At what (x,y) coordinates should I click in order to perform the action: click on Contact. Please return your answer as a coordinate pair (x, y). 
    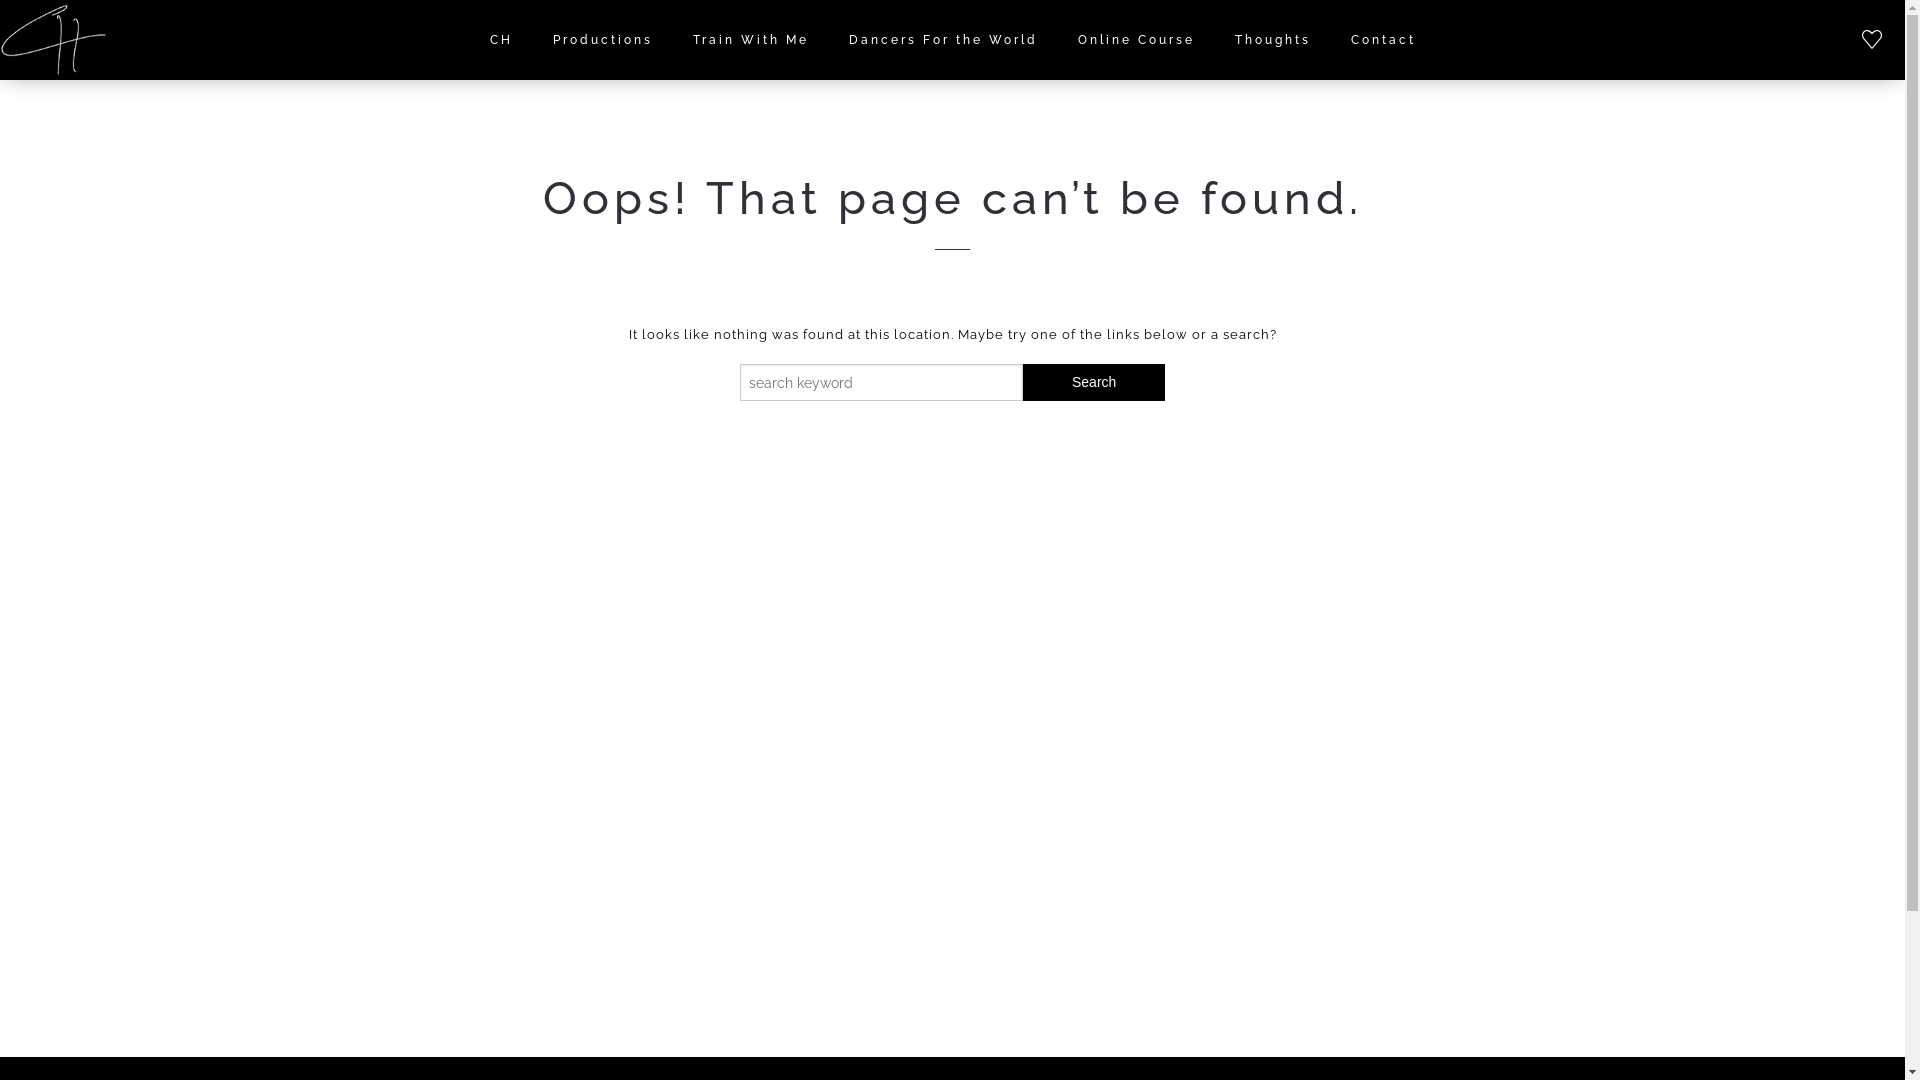
    Looking at the image, I should click on (1382, 40).